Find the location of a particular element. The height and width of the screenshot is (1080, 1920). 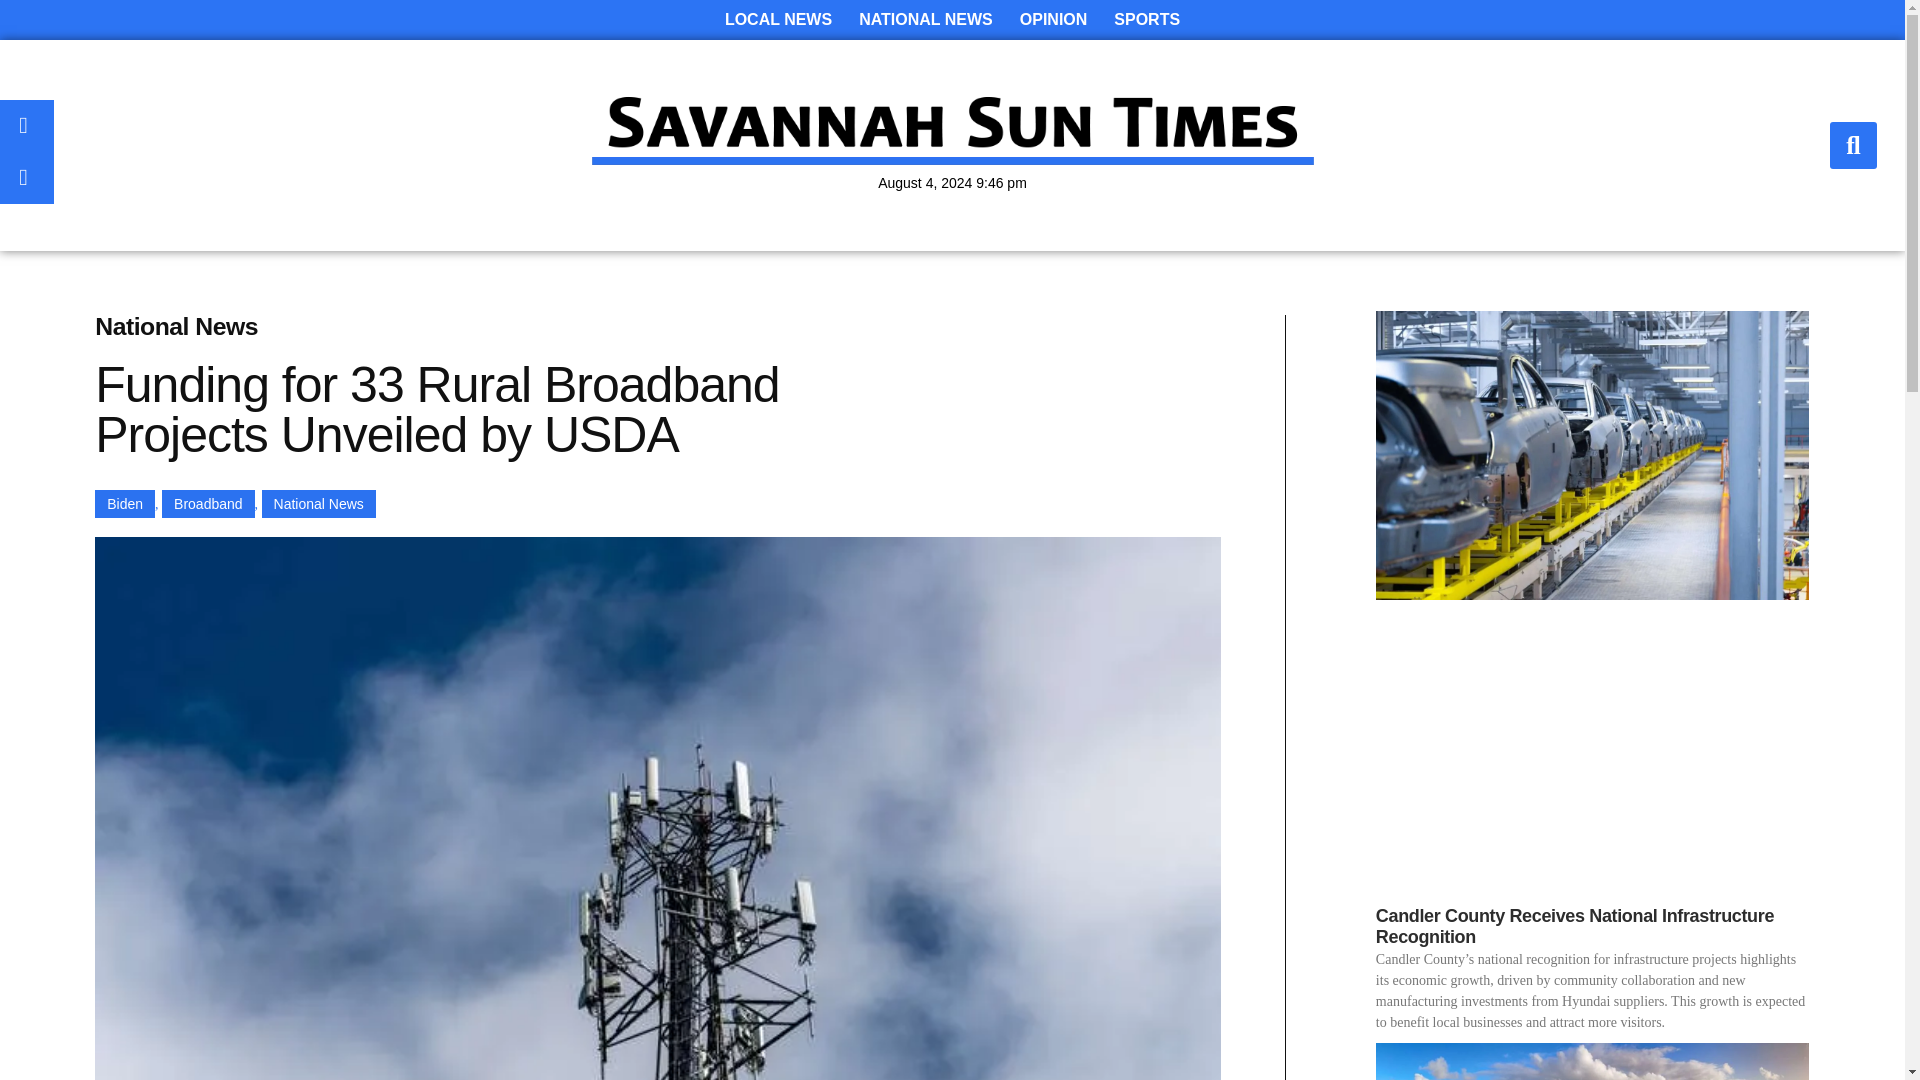

LOCAL NEWS is located at coordinates (778, 20).